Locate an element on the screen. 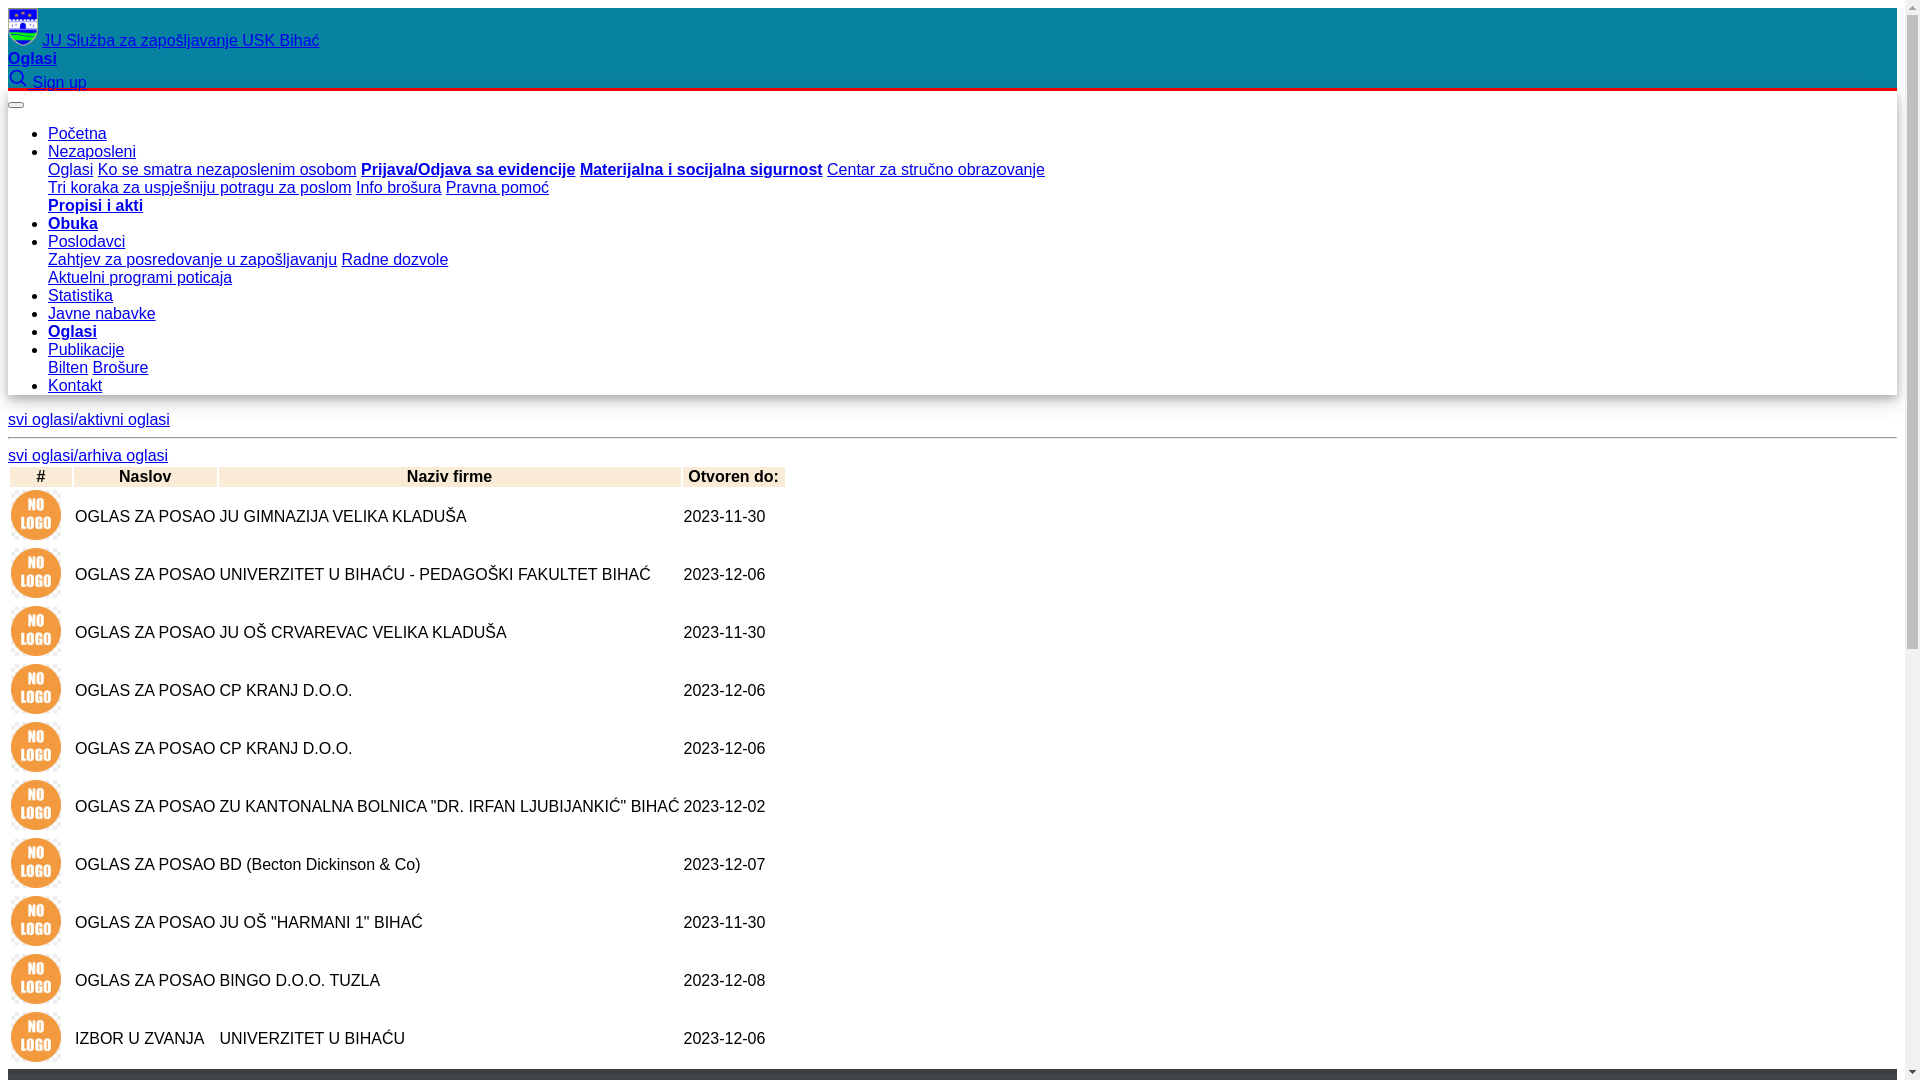  Aktuelni programi poticaja is located at coordinates (140, 278).